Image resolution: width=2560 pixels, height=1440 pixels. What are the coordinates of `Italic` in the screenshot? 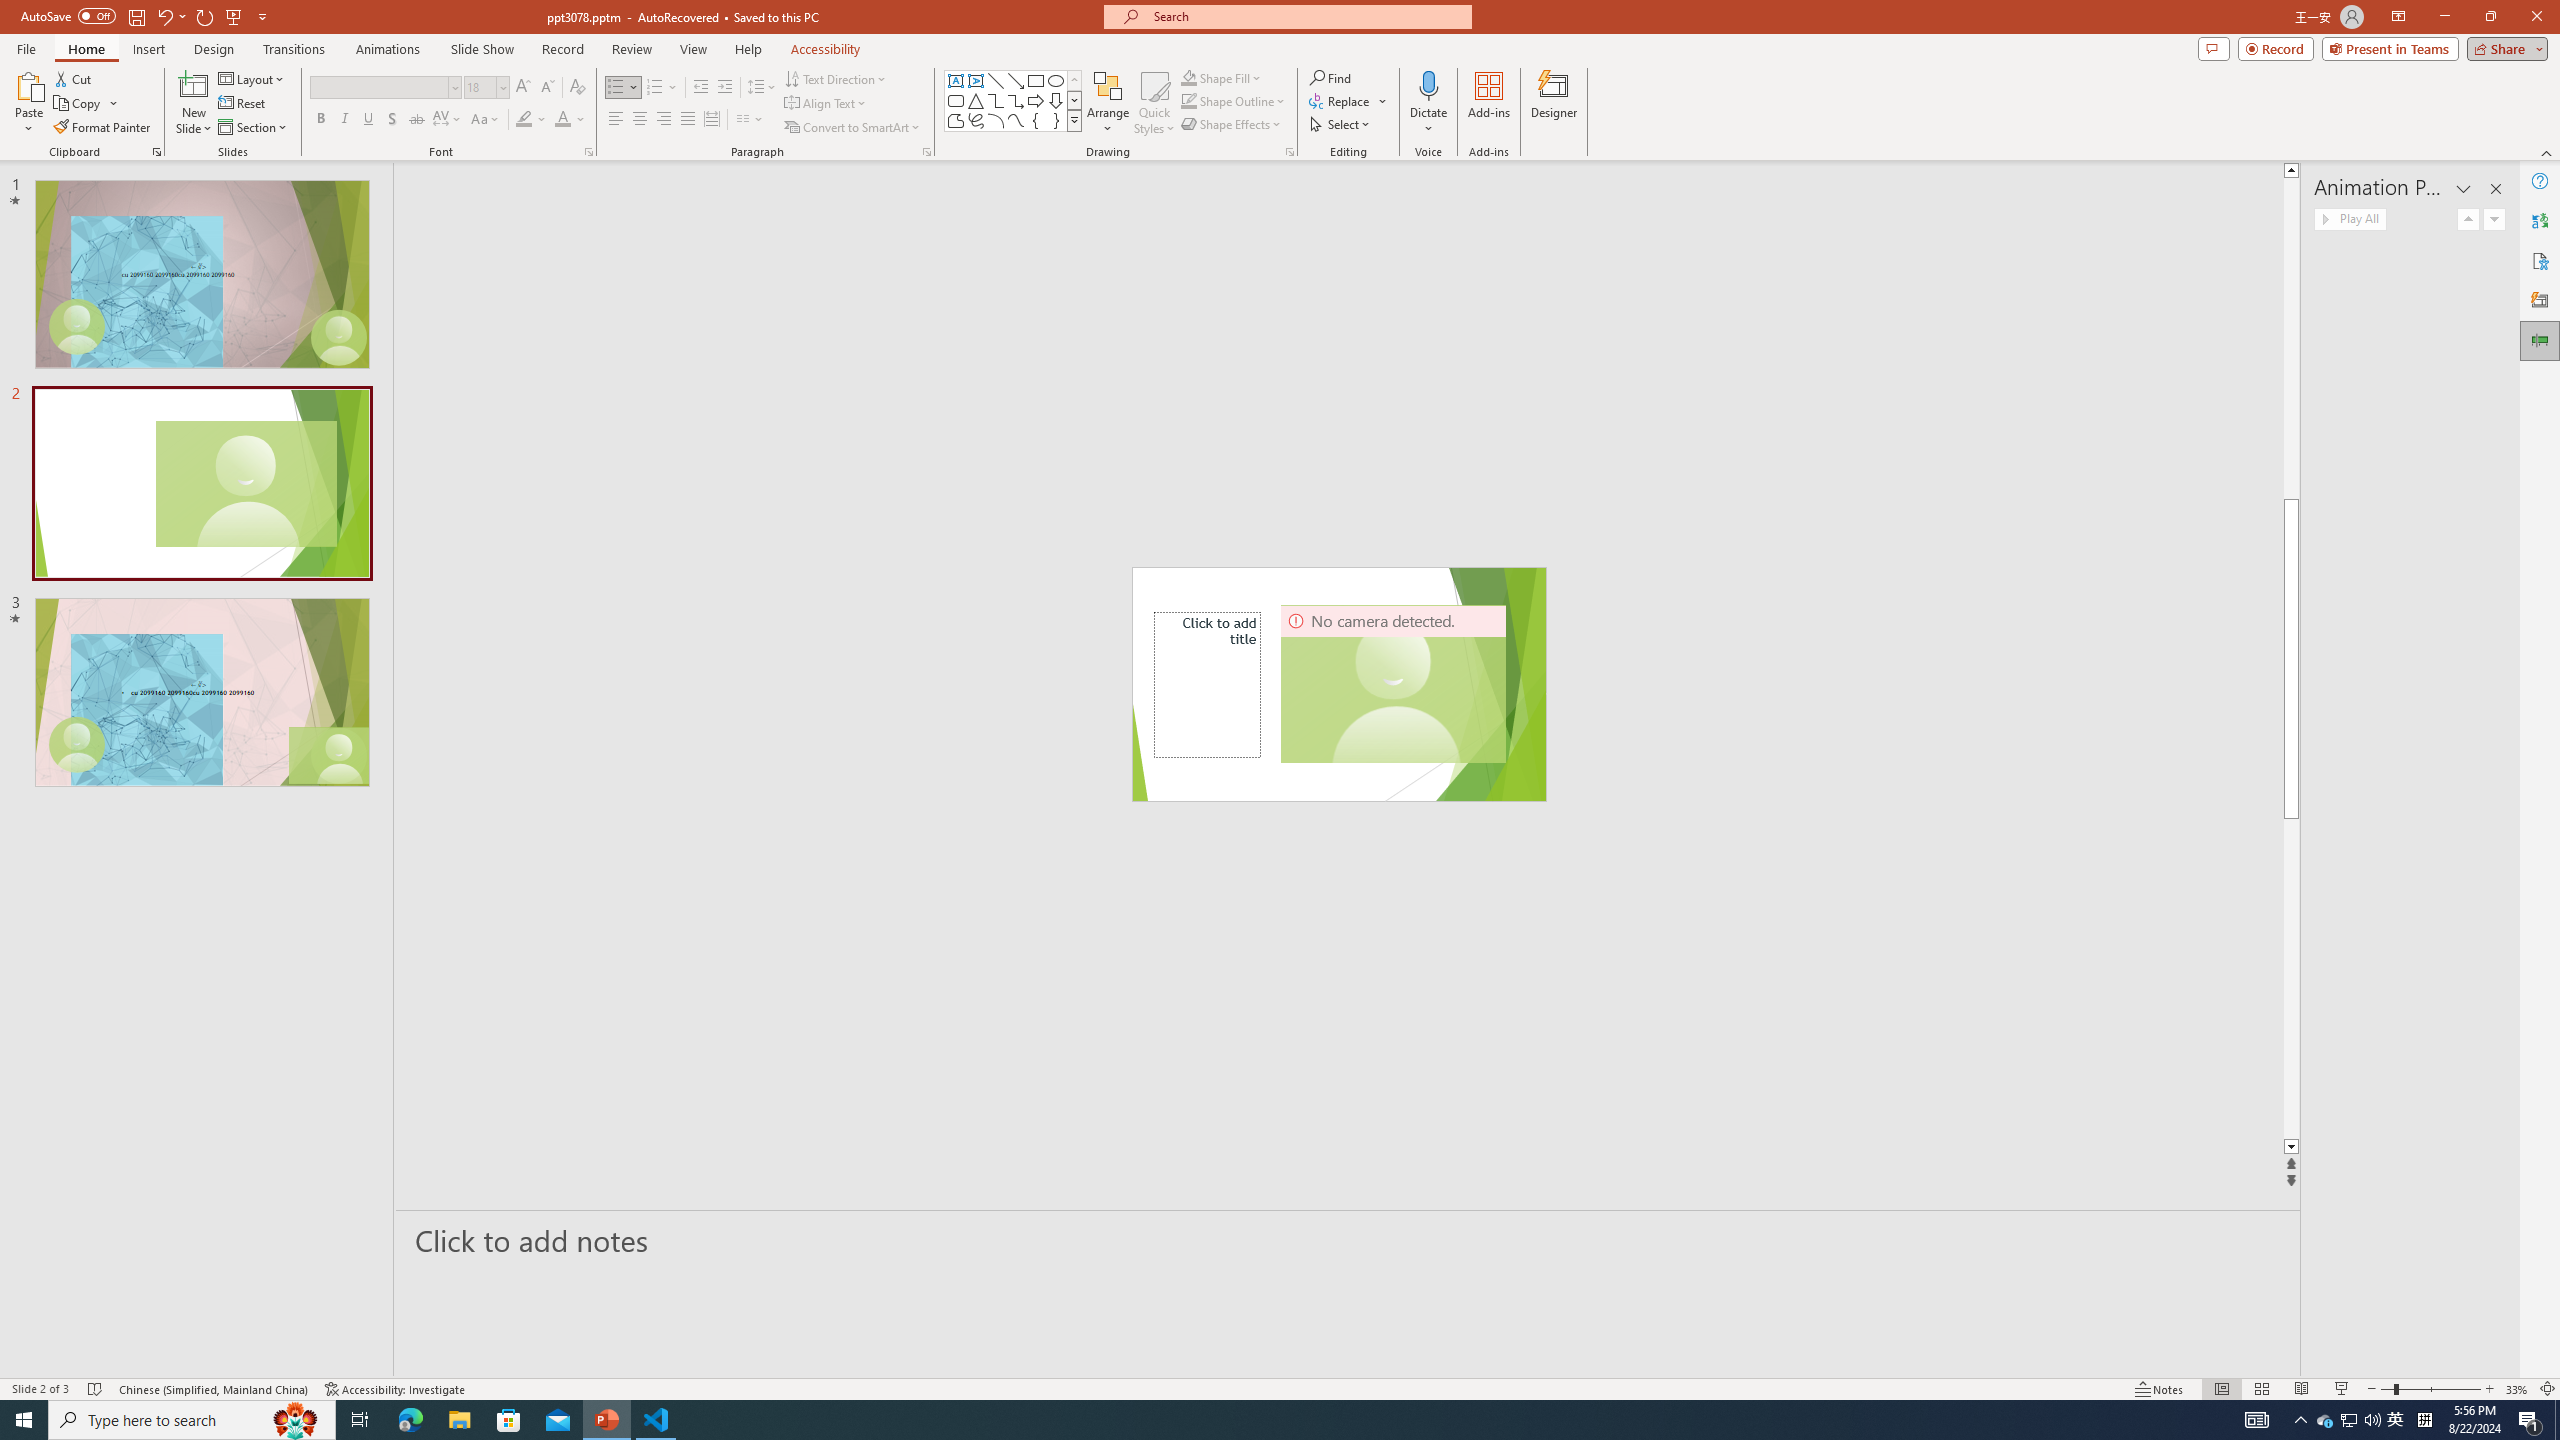 It's located at (344, 120).